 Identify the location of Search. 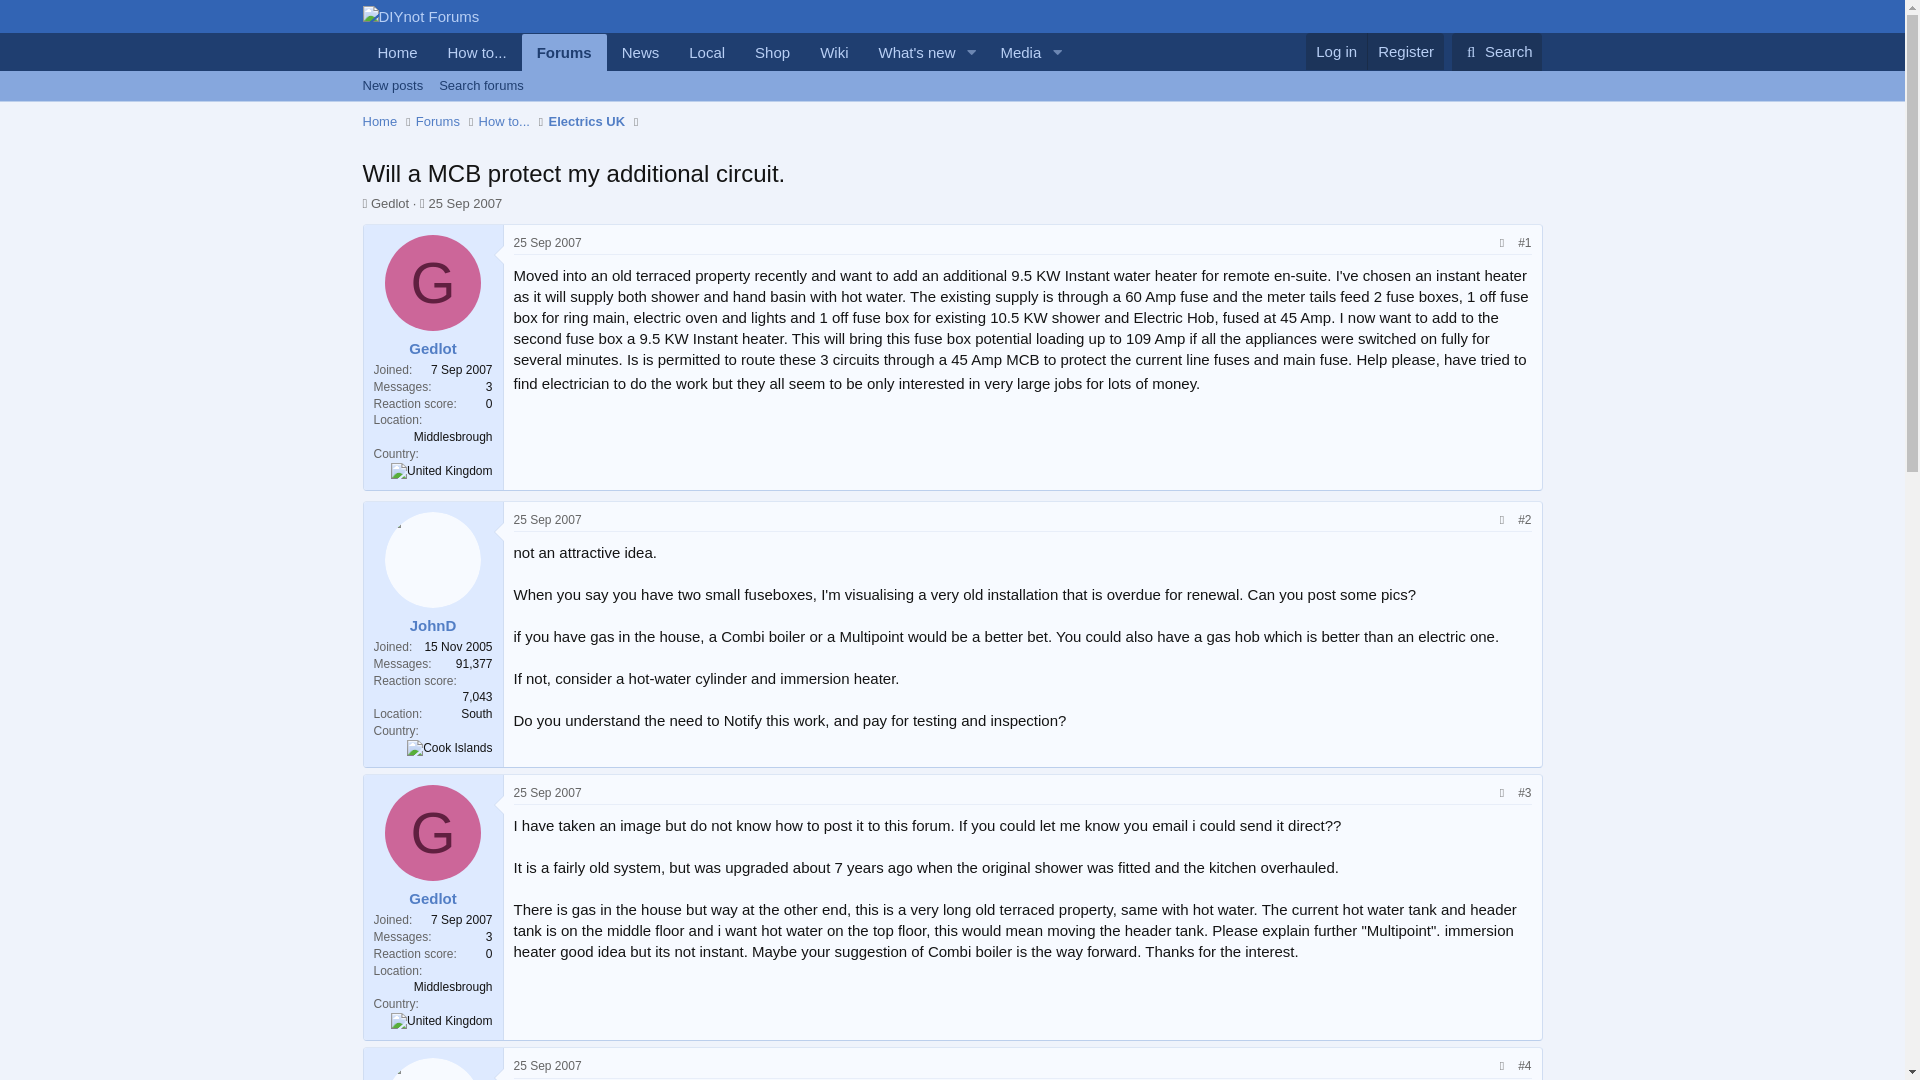
(706, 52).